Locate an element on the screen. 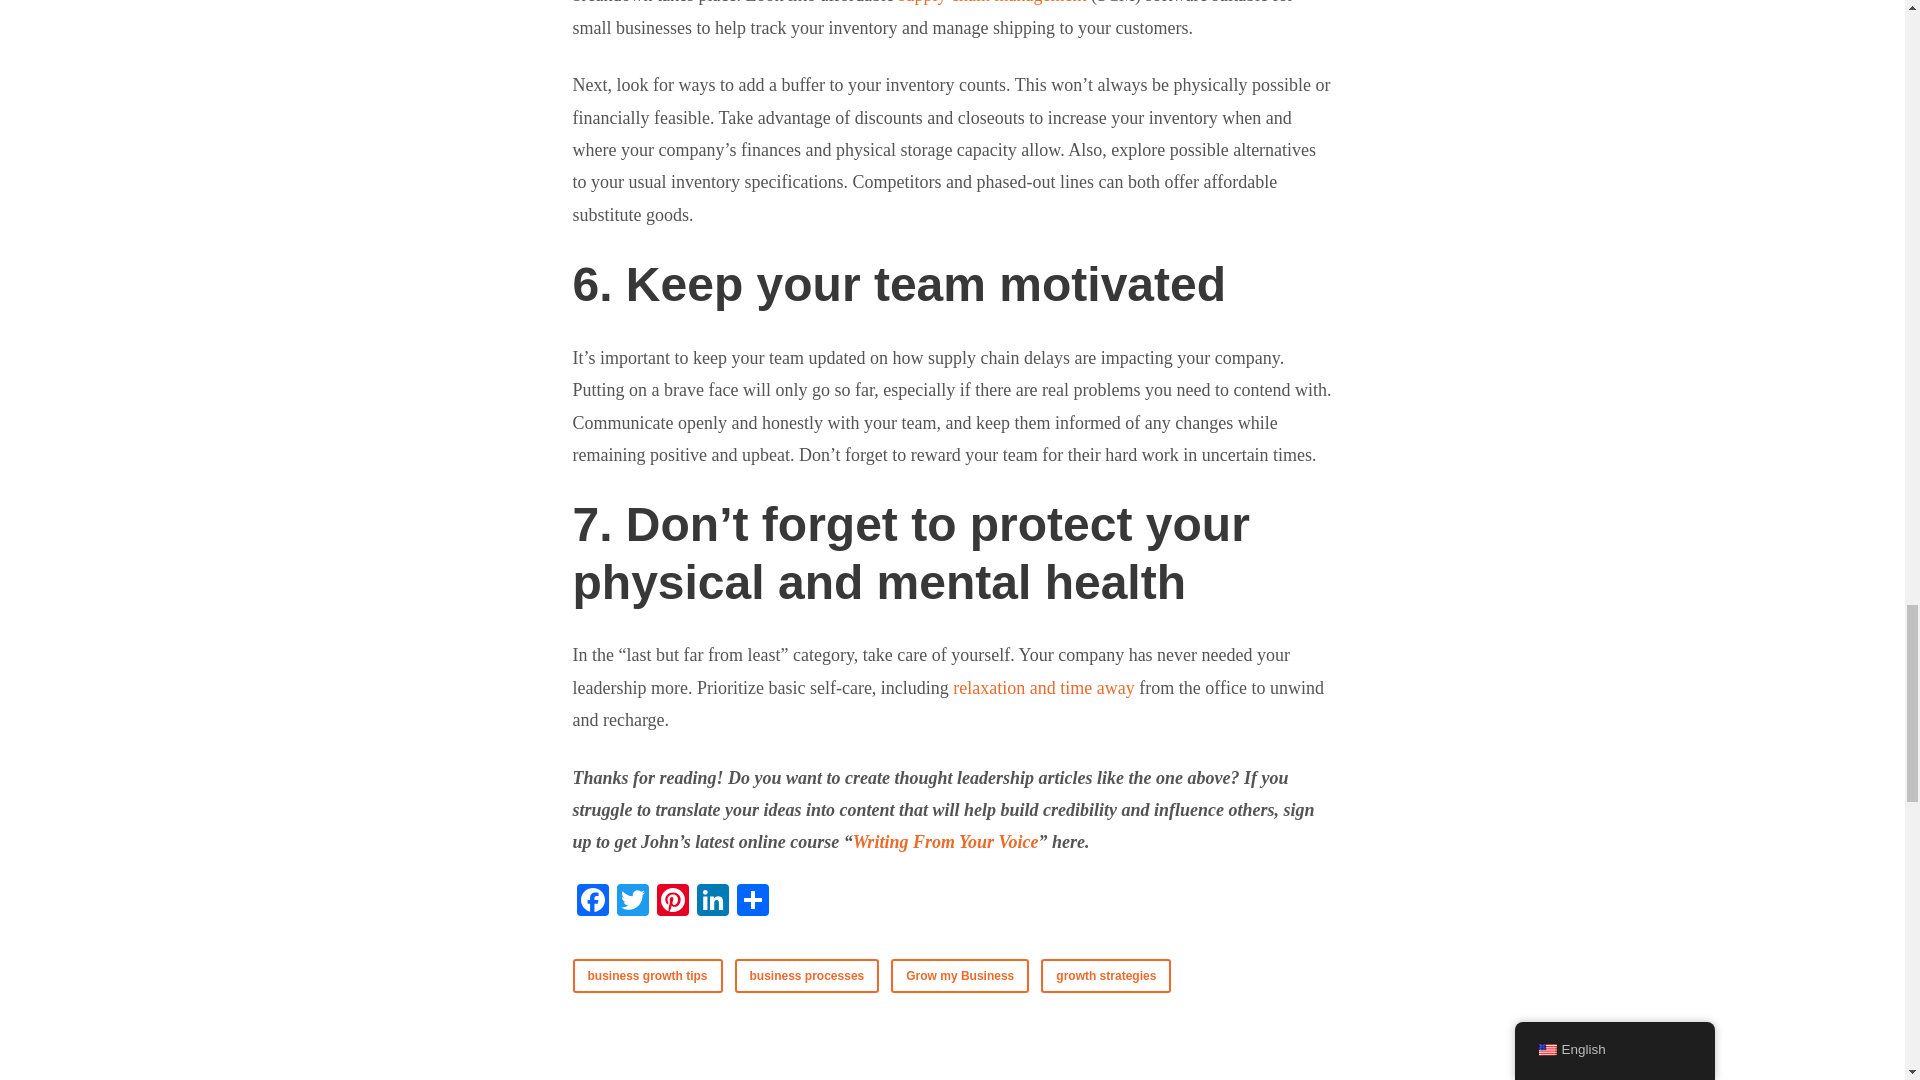 The image size is (1920, 1080). growth strategies is located at coordinates (1106, 976).